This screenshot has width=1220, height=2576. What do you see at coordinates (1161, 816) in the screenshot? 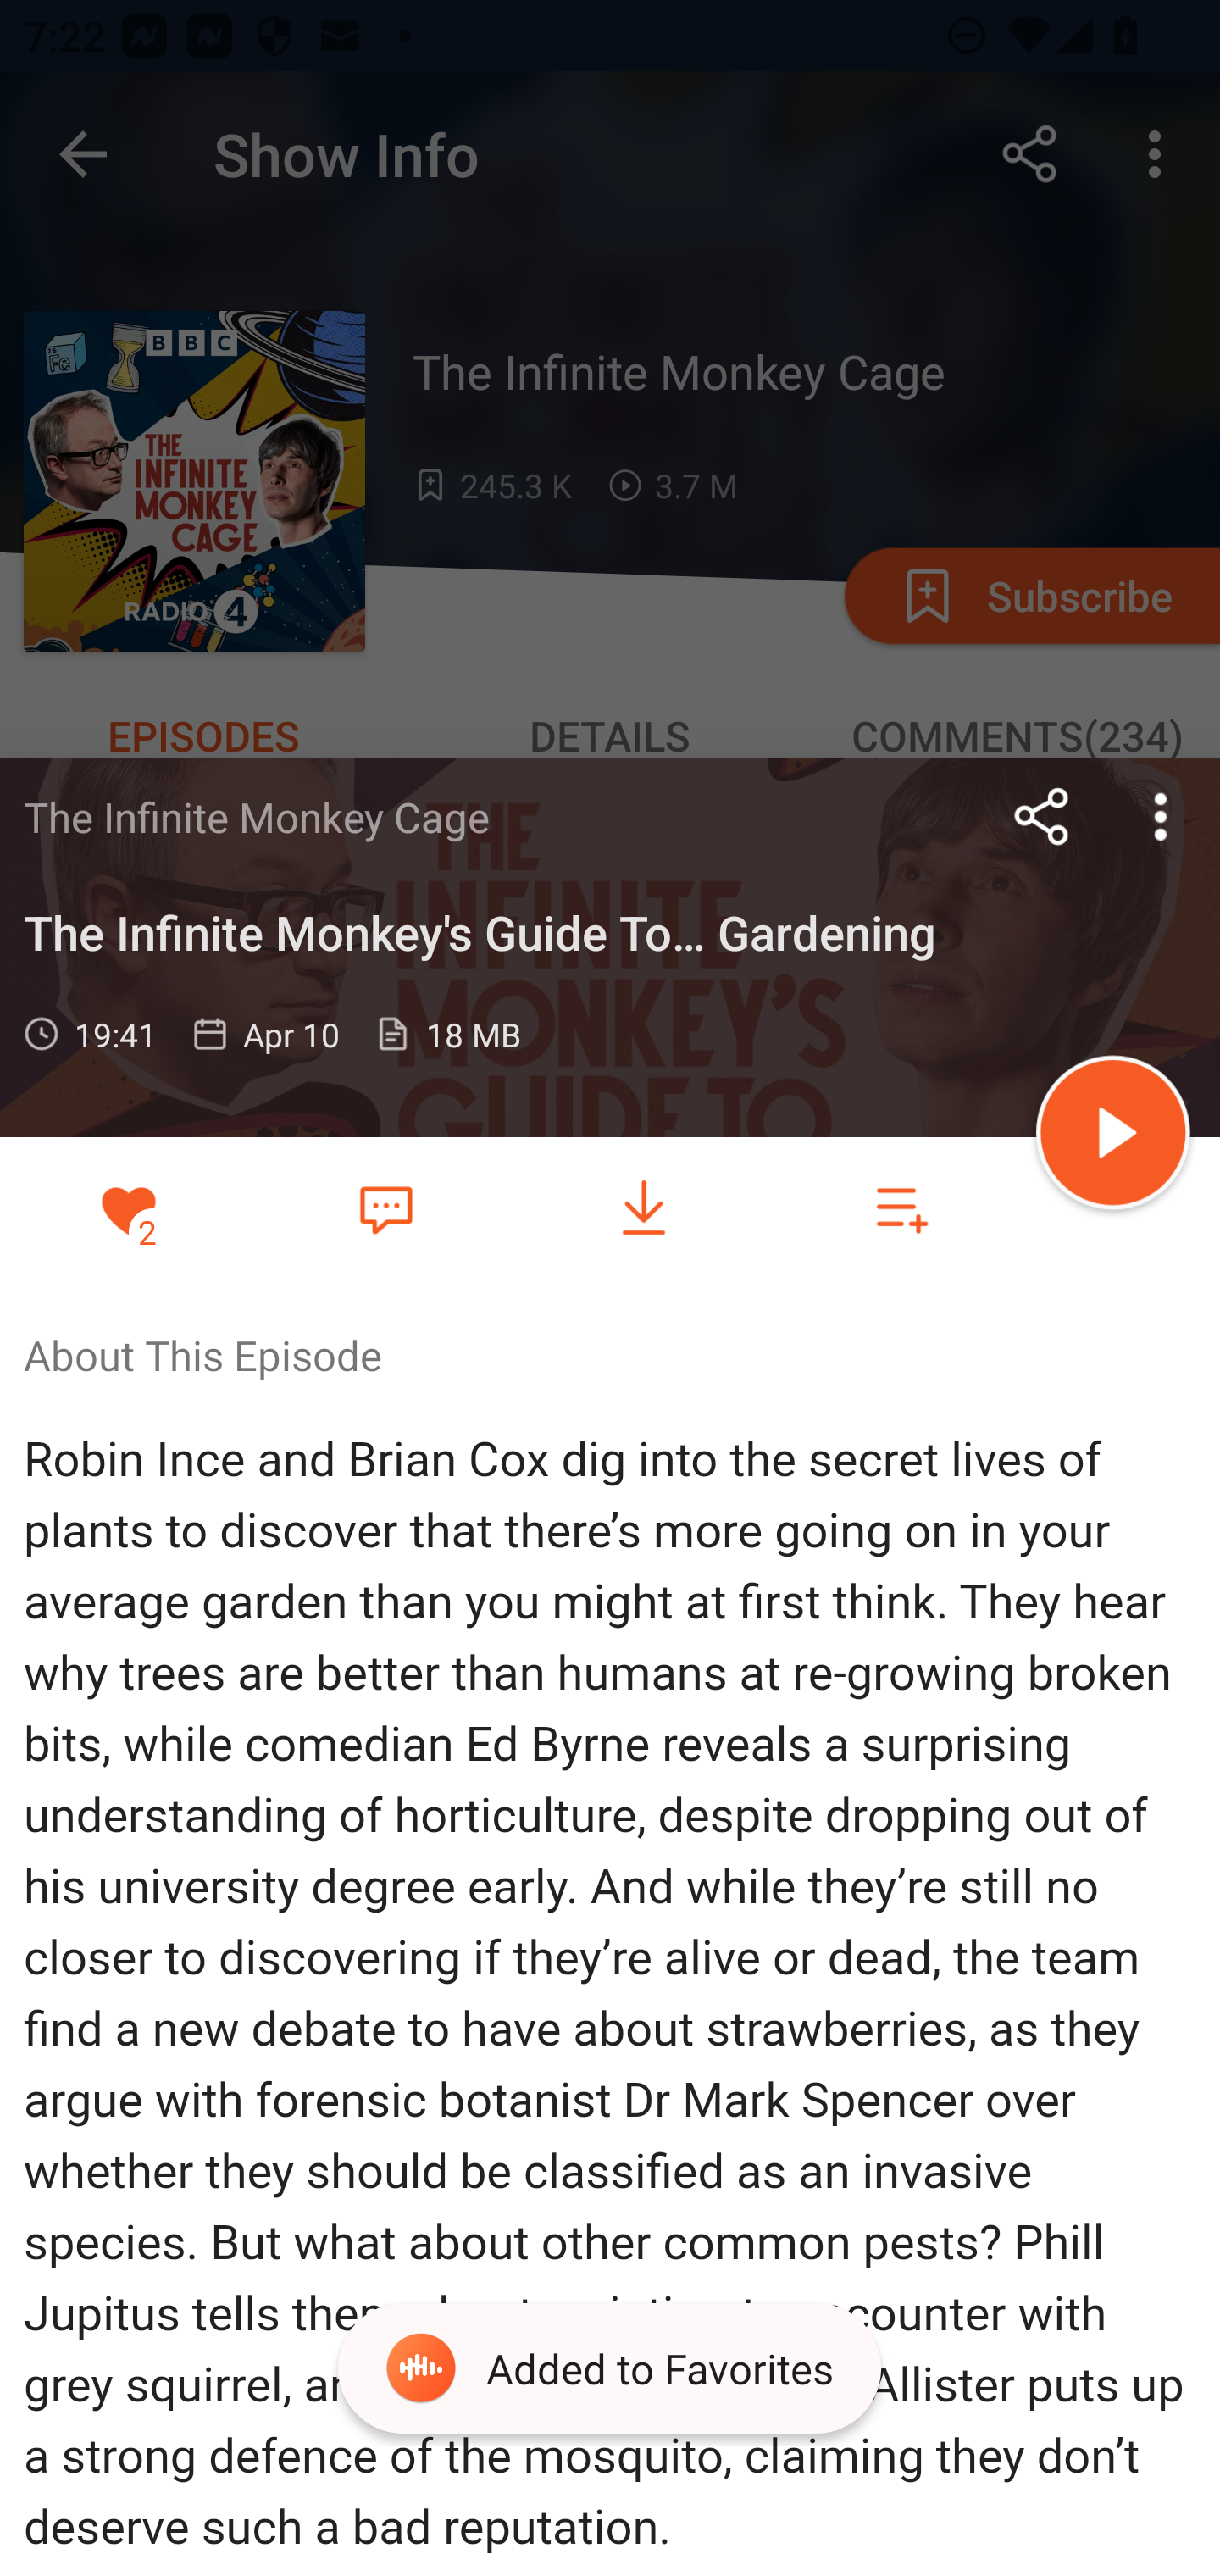
I see `more options` at bounding box center [1161, 816].